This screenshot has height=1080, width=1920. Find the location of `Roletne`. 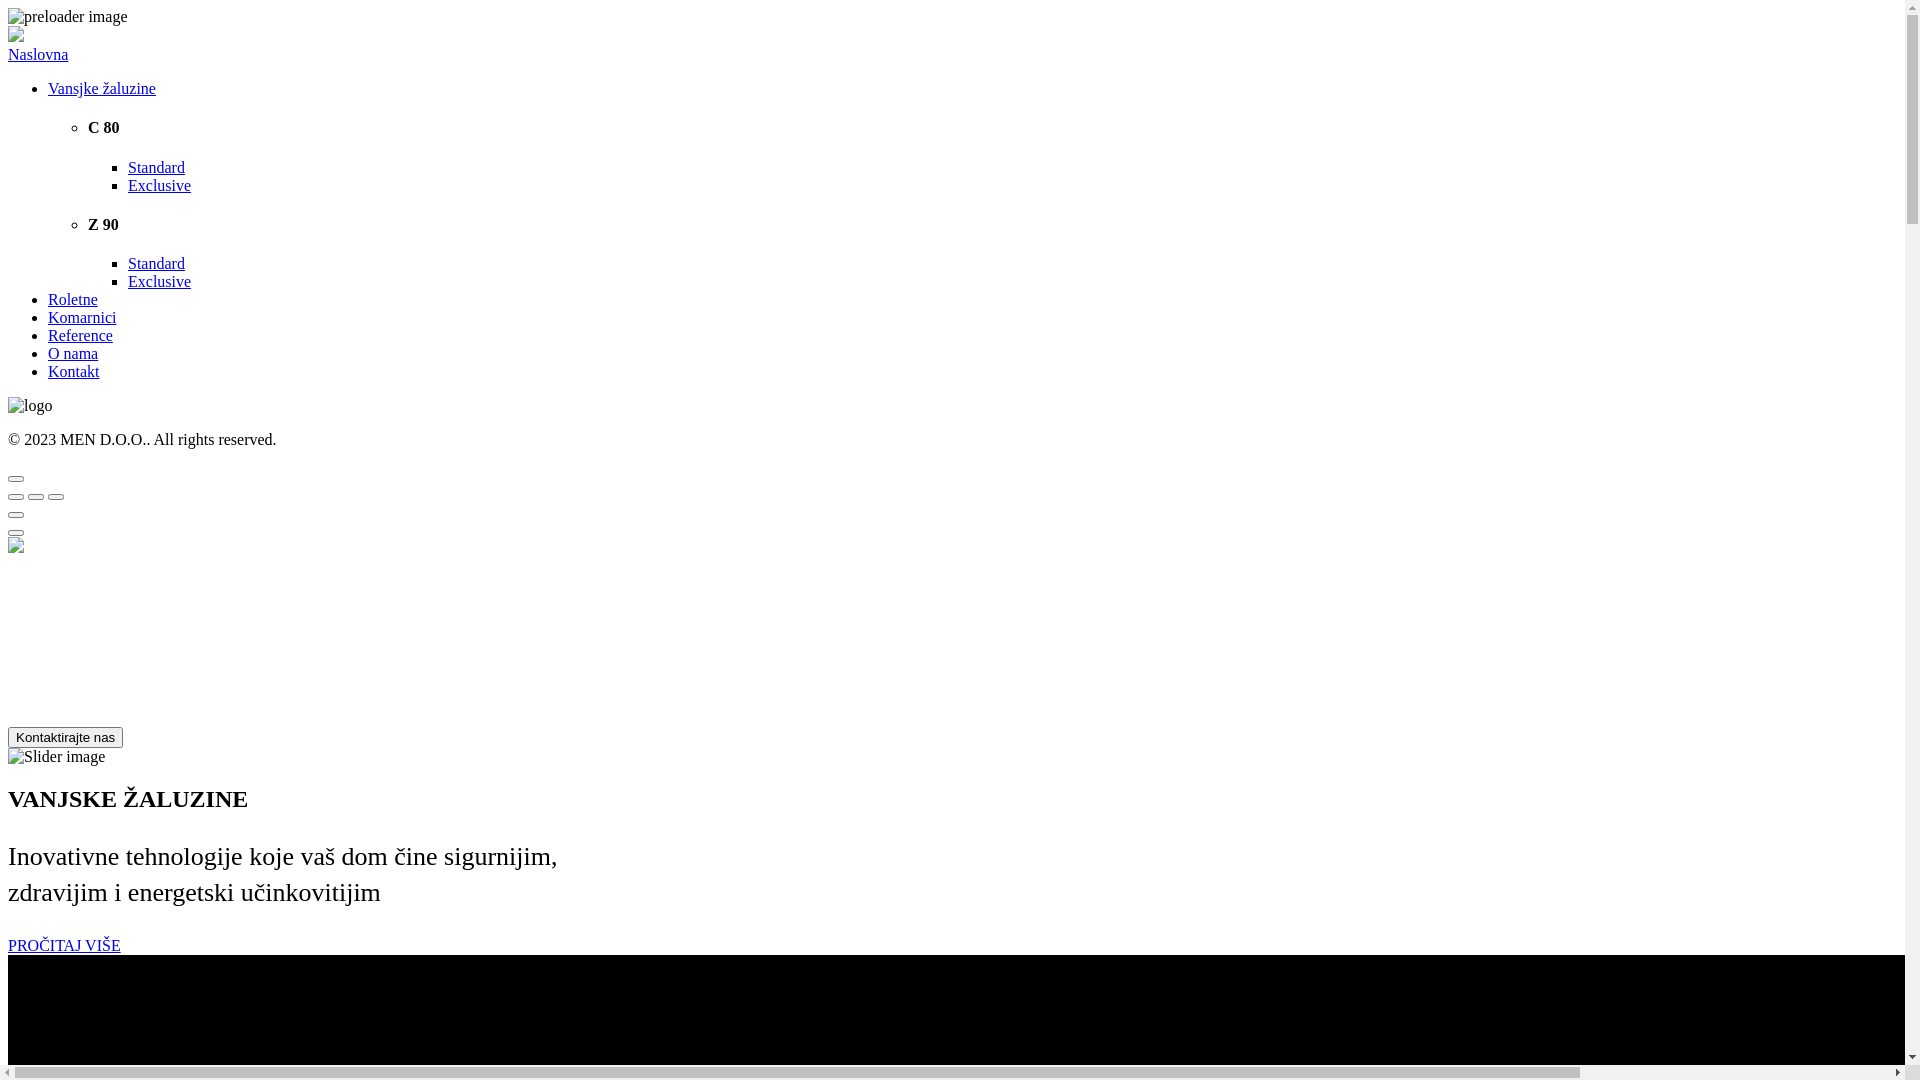

Roletne is located at coordinates (73, 300).